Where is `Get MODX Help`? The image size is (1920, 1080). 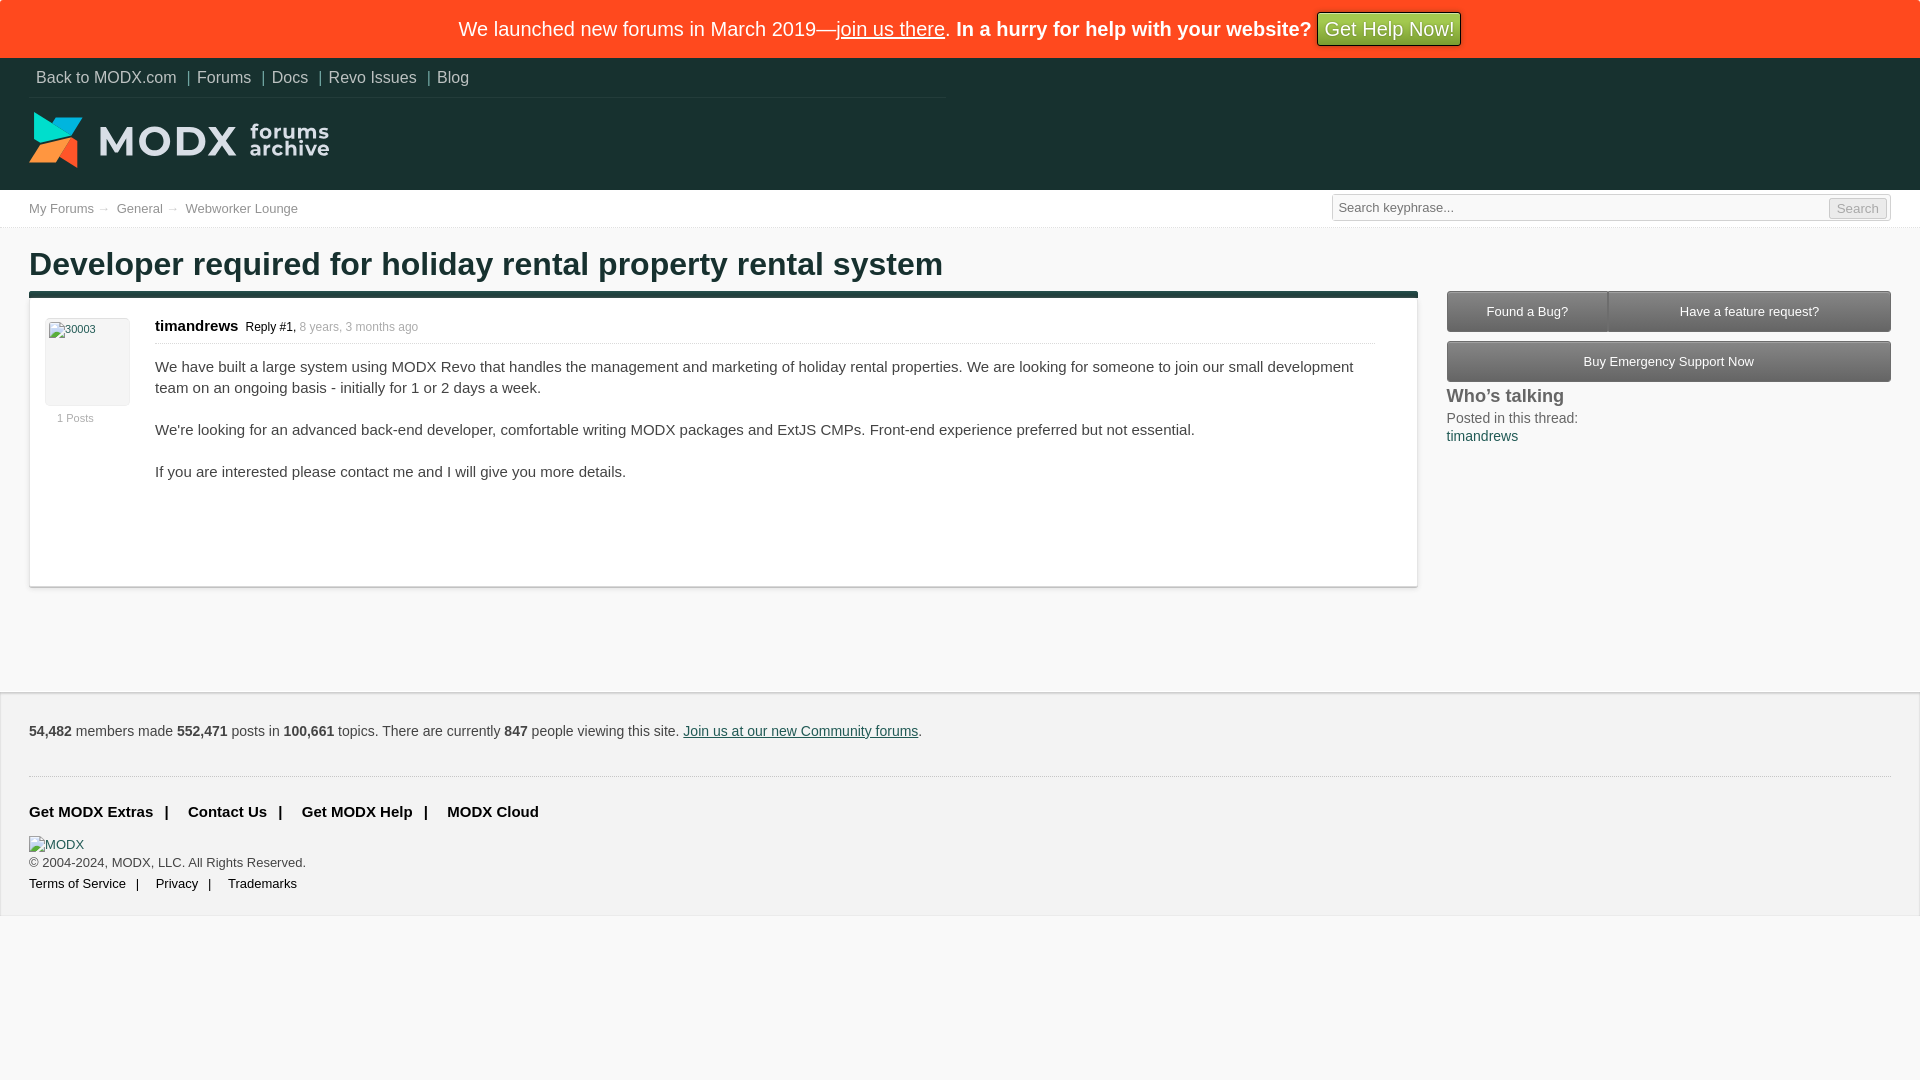 Get MODX Help is located at coordinates (360, 812).